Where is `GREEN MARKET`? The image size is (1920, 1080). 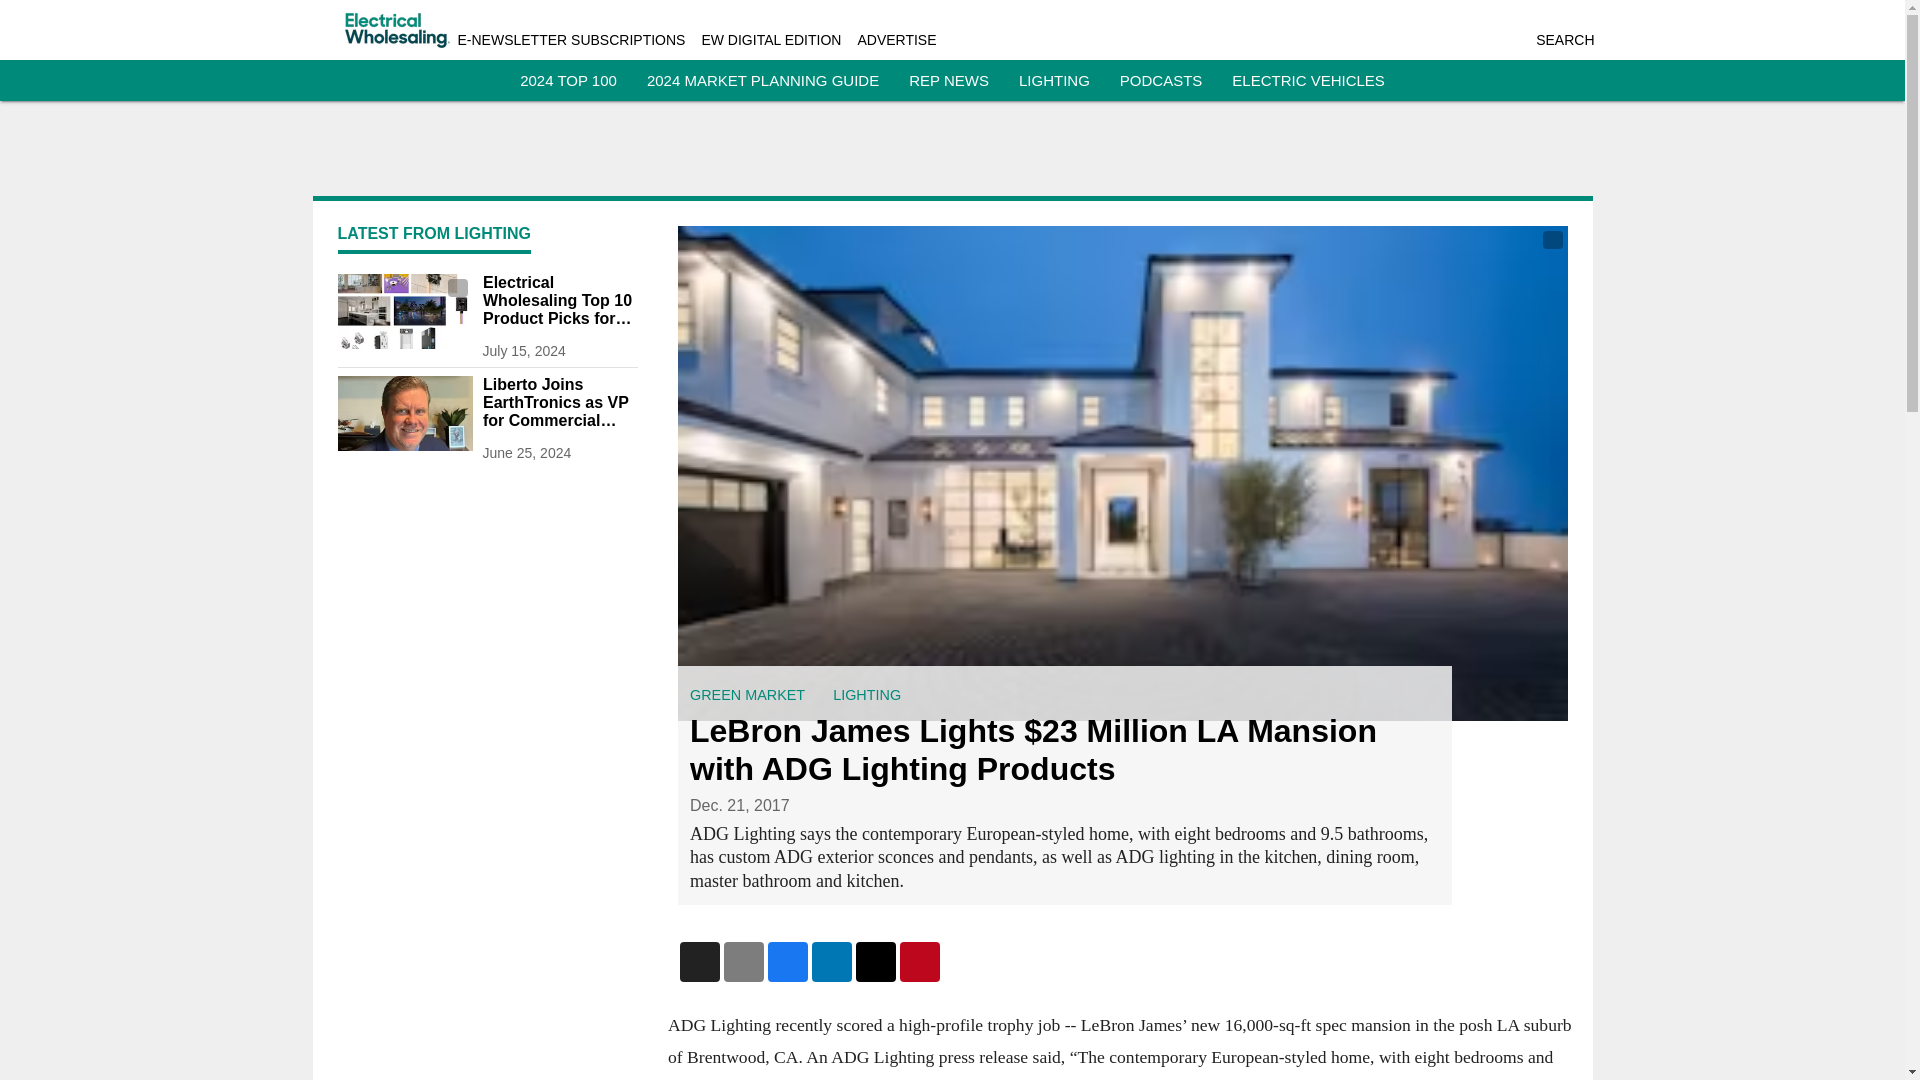
GREEN MARKET is located at coordinates (746, 694).